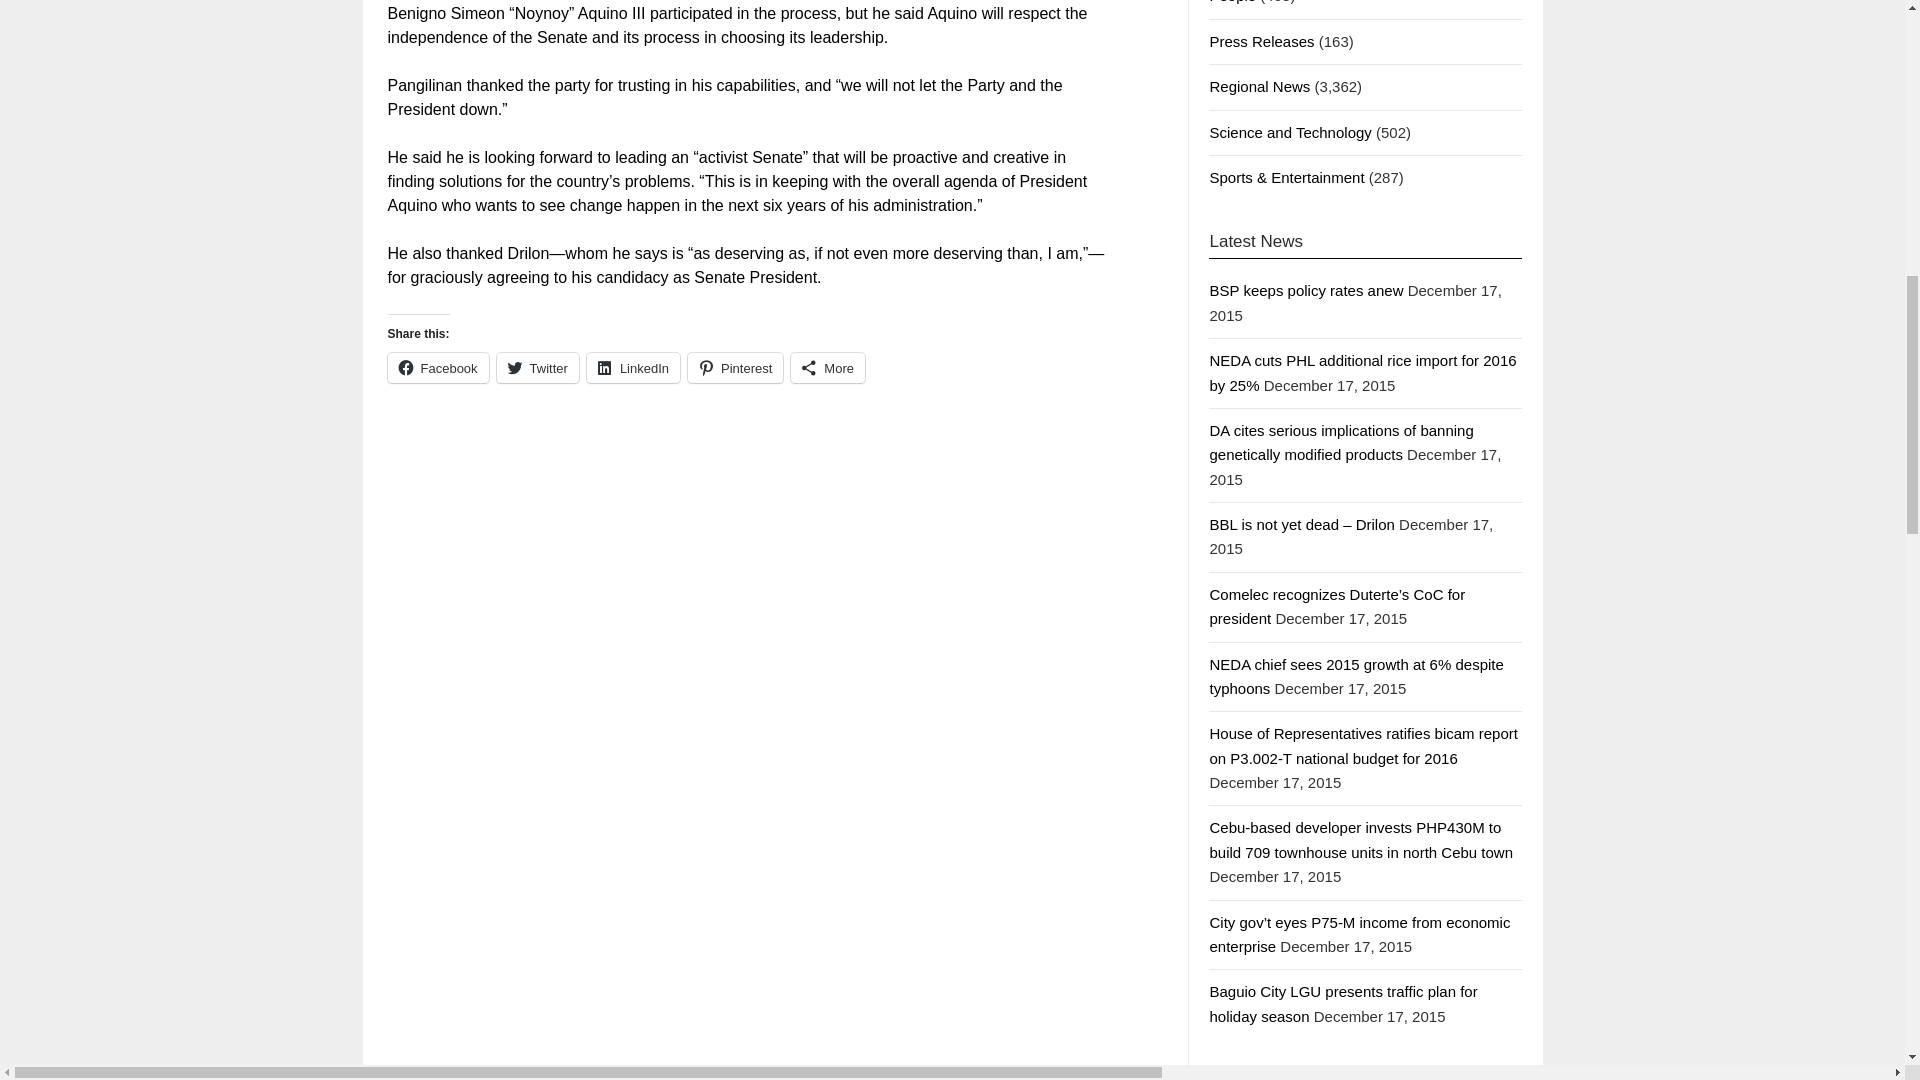 The image size is (1920, 1080). Describe the element at coordinates (633, 368) in the screenshot. I see `LinkedIn` at that location.